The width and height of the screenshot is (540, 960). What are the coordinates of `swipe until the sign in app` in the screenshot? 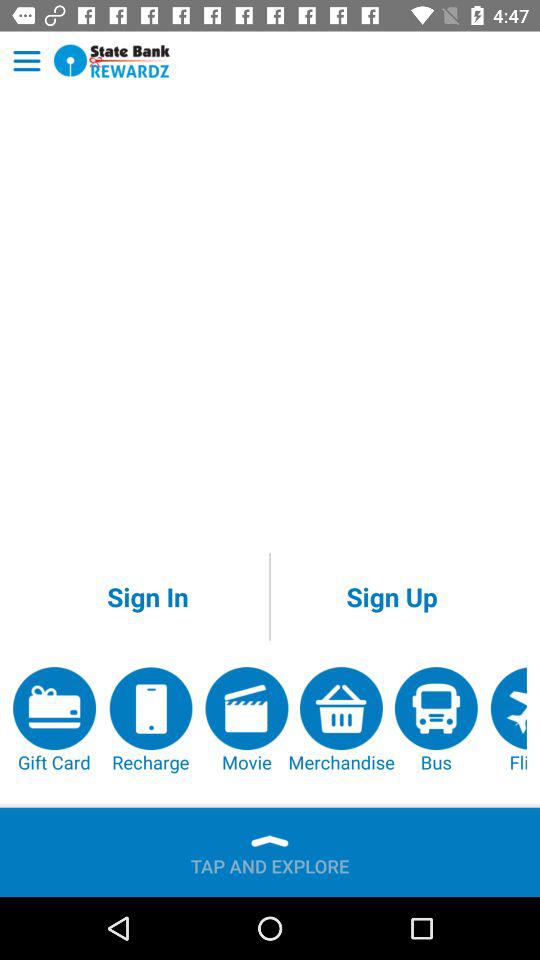 It's located at (148, 596).